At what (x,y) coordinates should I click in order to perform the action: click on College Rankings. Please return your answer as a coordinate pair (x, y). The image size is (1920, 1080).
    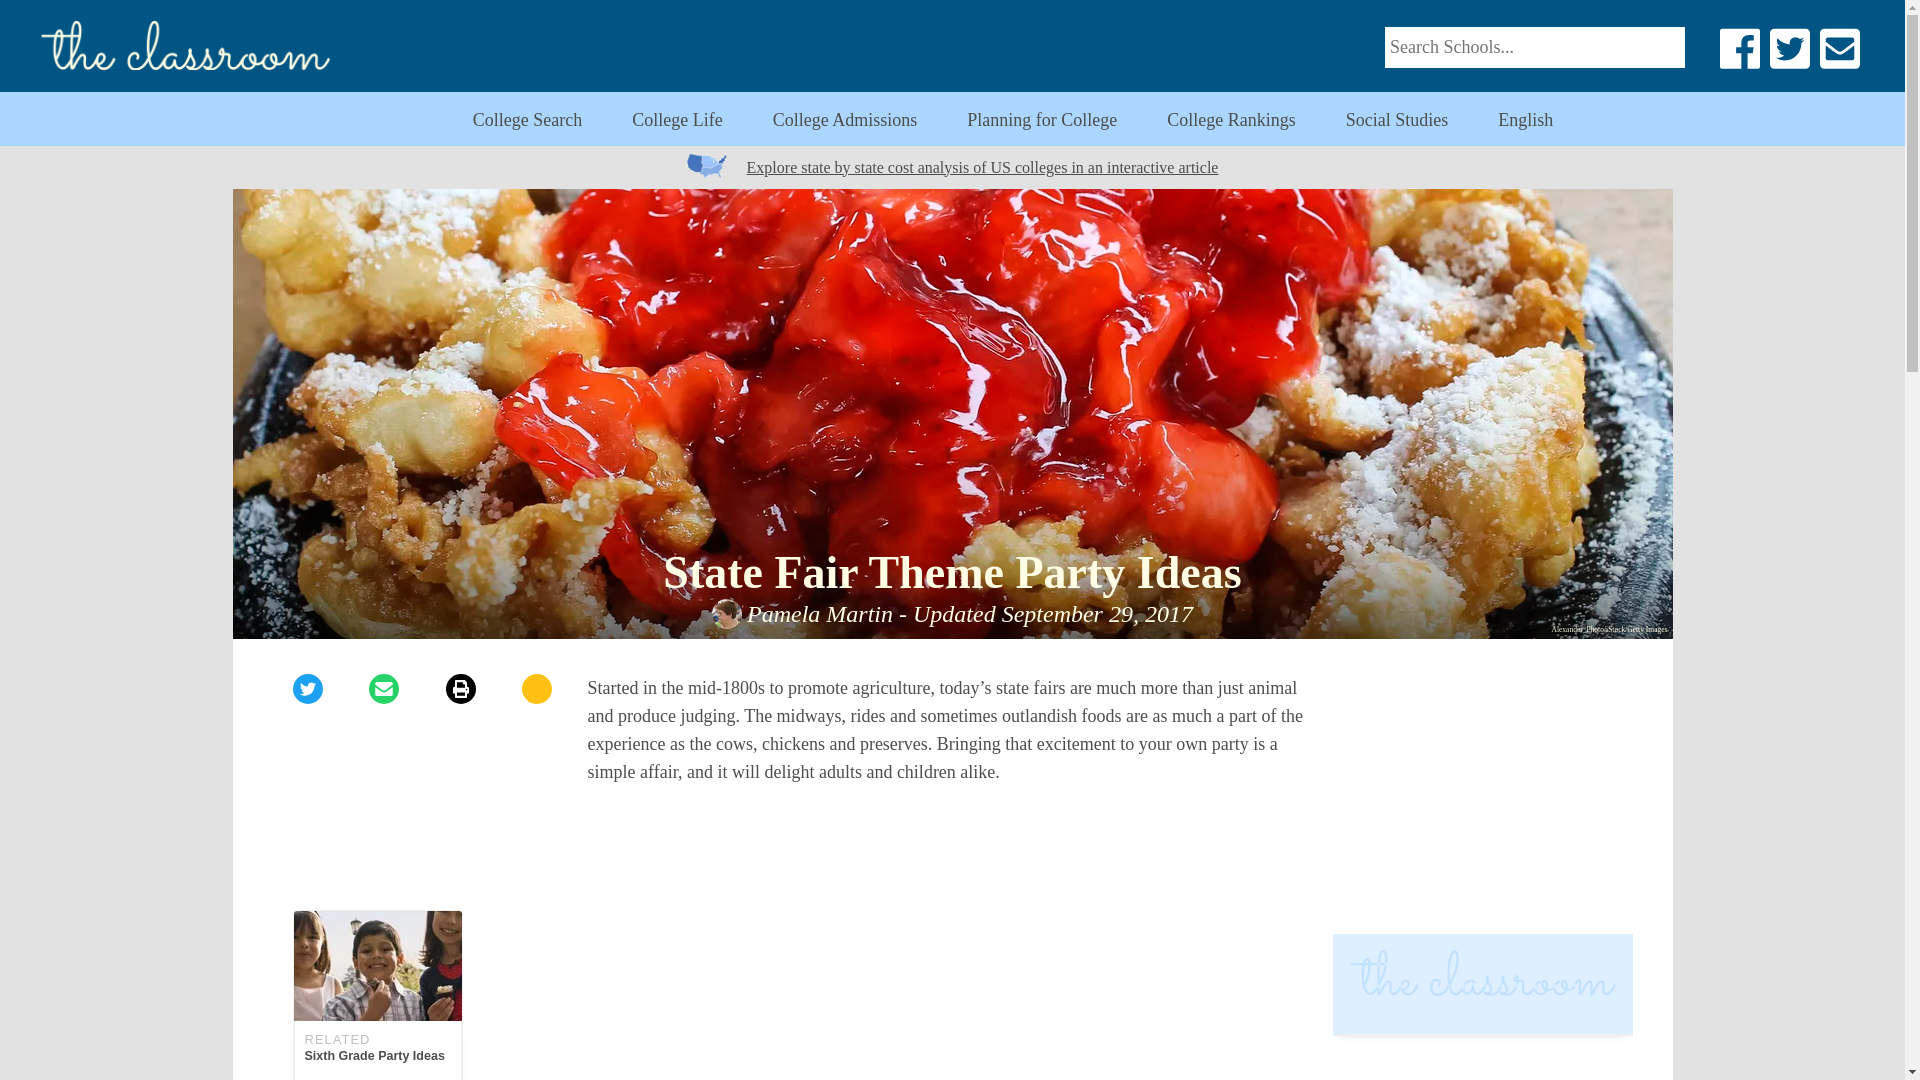
    Looking at the image, I should click on (845, 120).